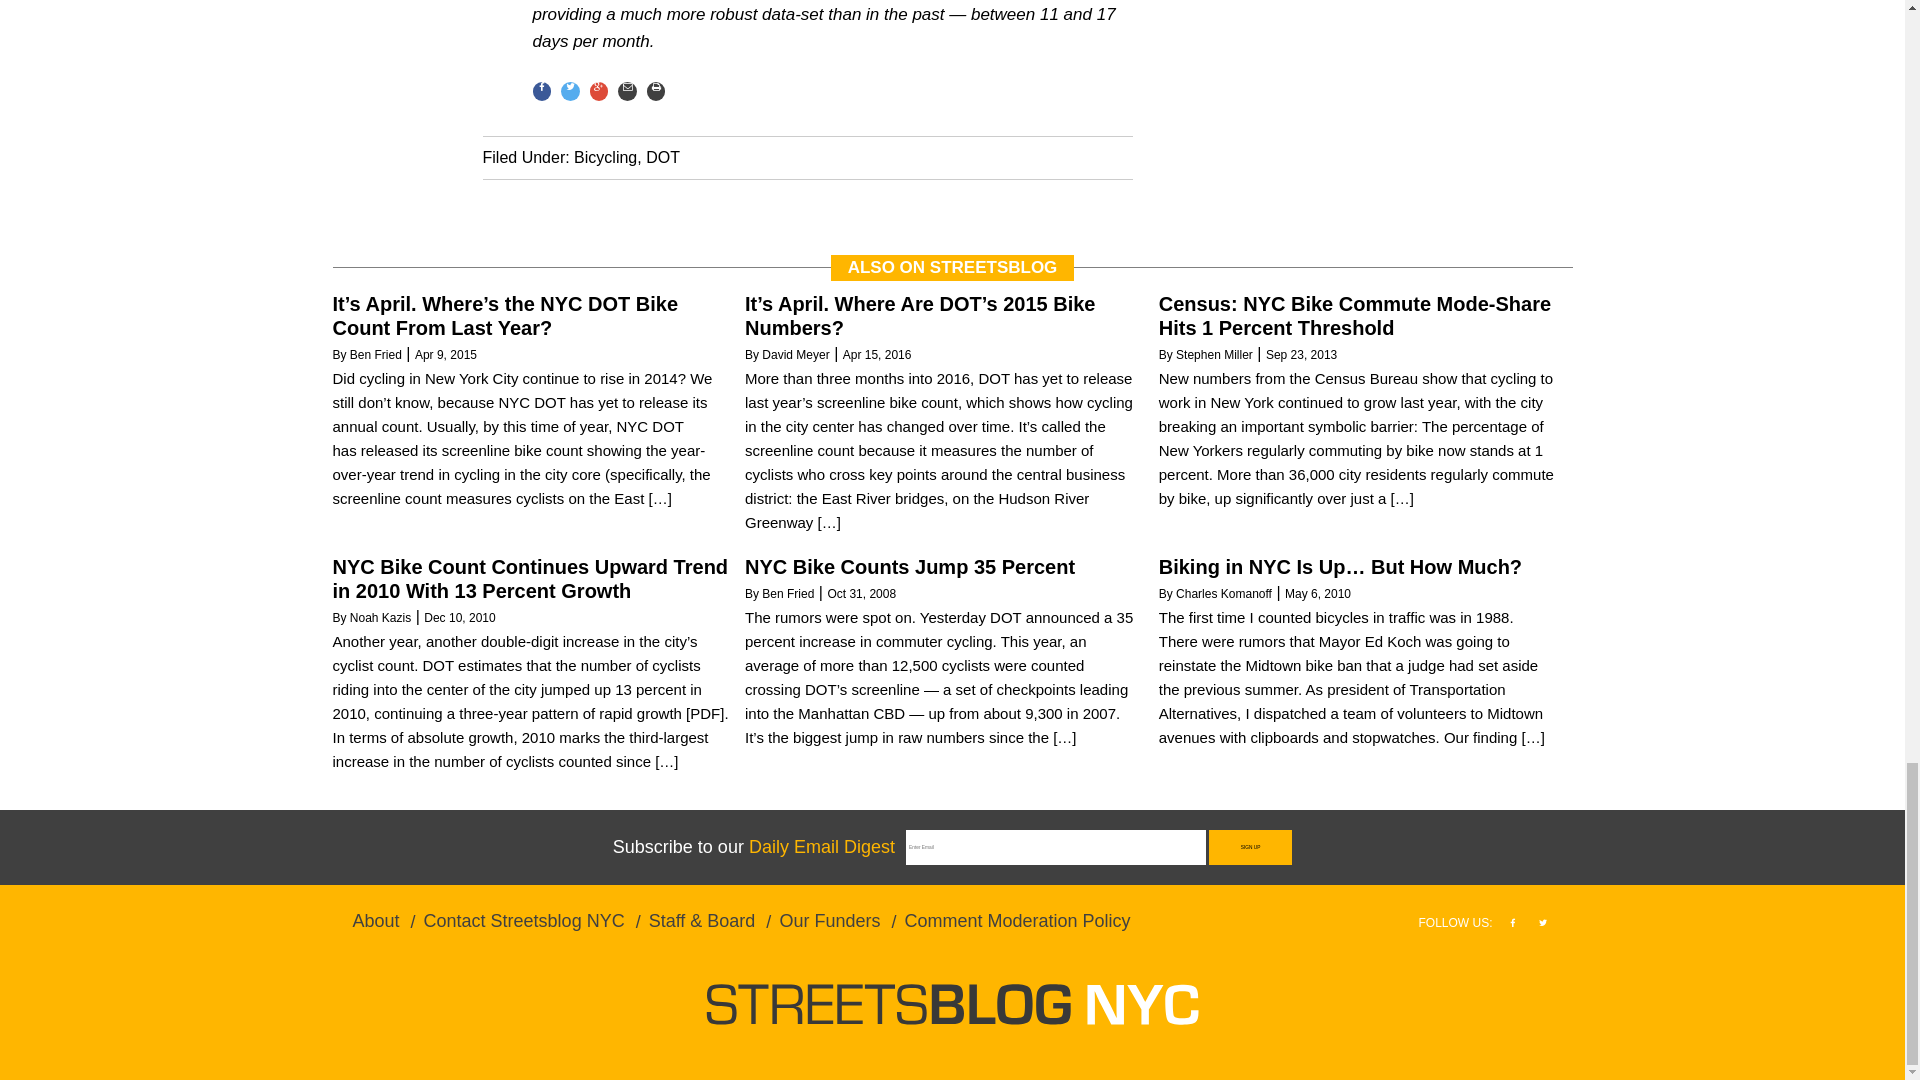  Describe the element at coordinates (952, 1004) in the screenshot. I see `Streetsblog NYC Logo` at that location.